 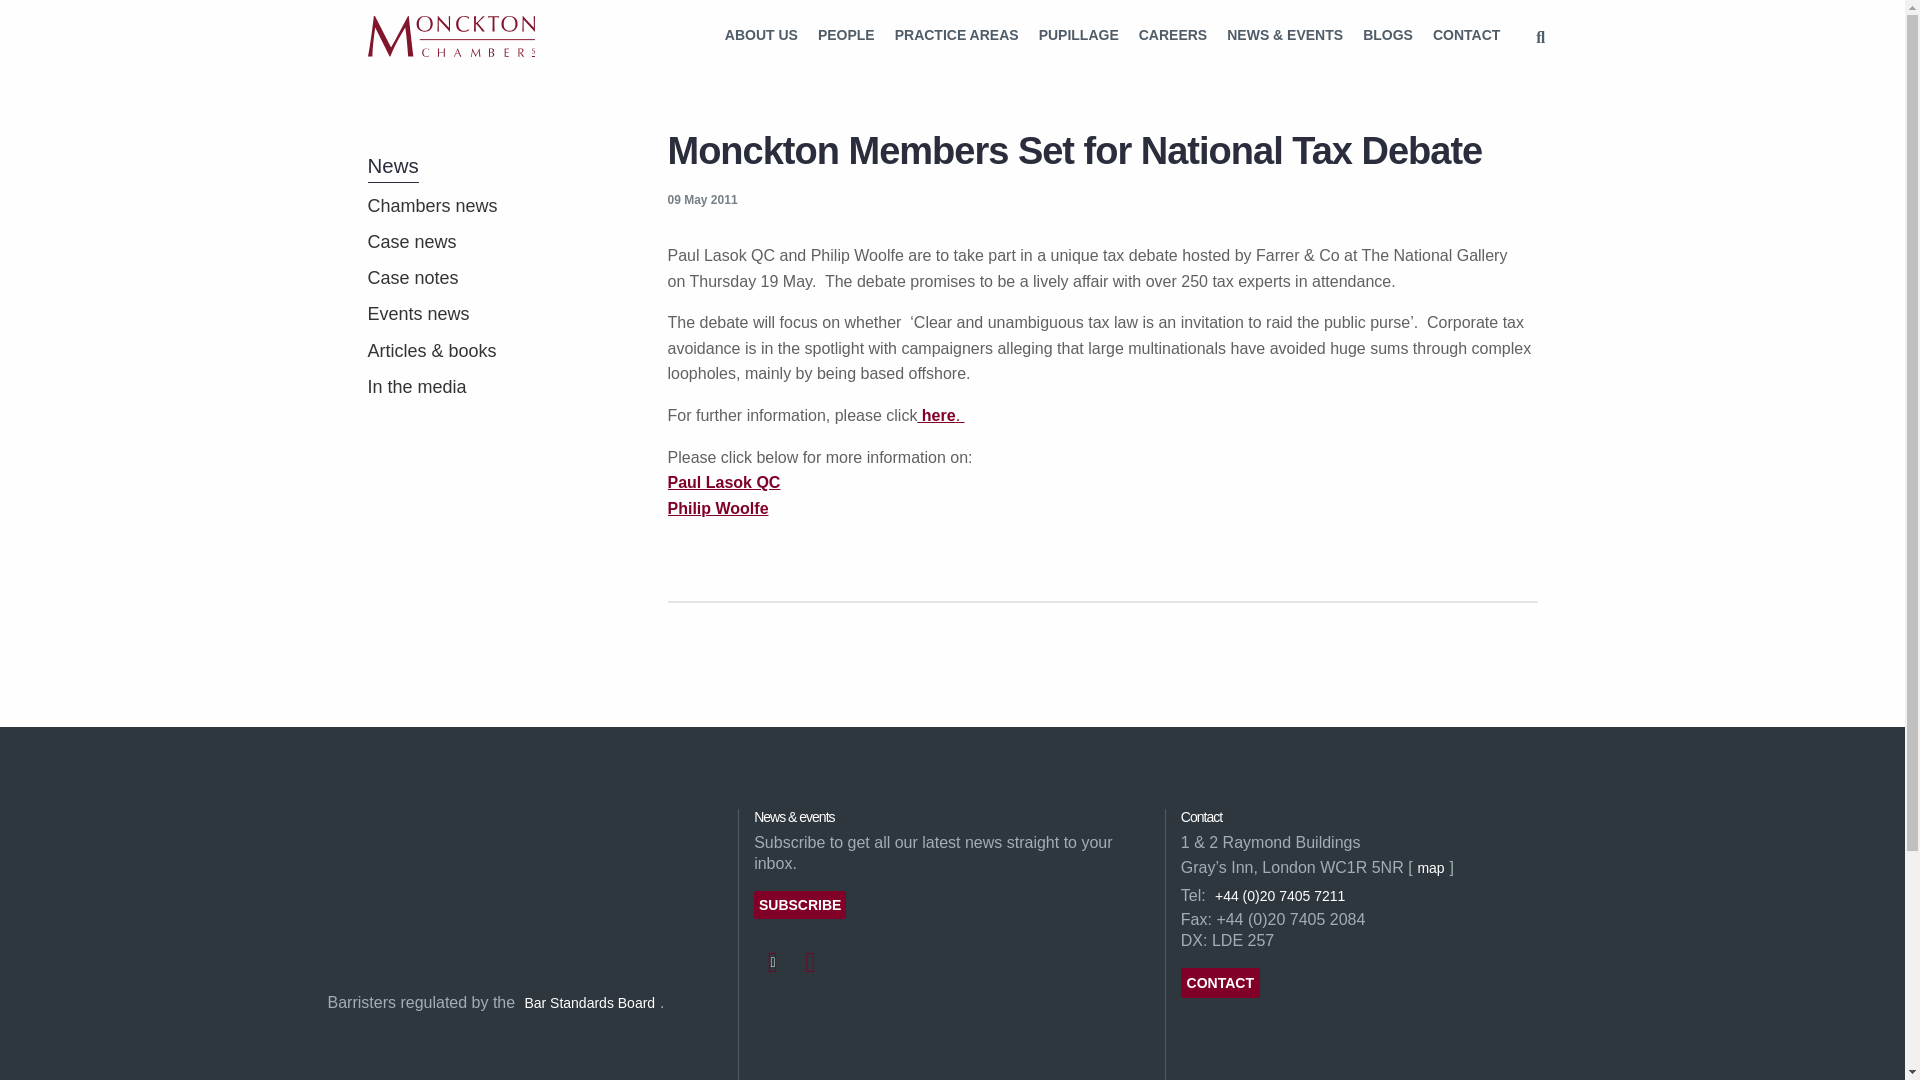 What do you see at coordinates (957, 36) in the screenshot?
I see `PRACTICE AREAS` at bounding box center [957, 36].